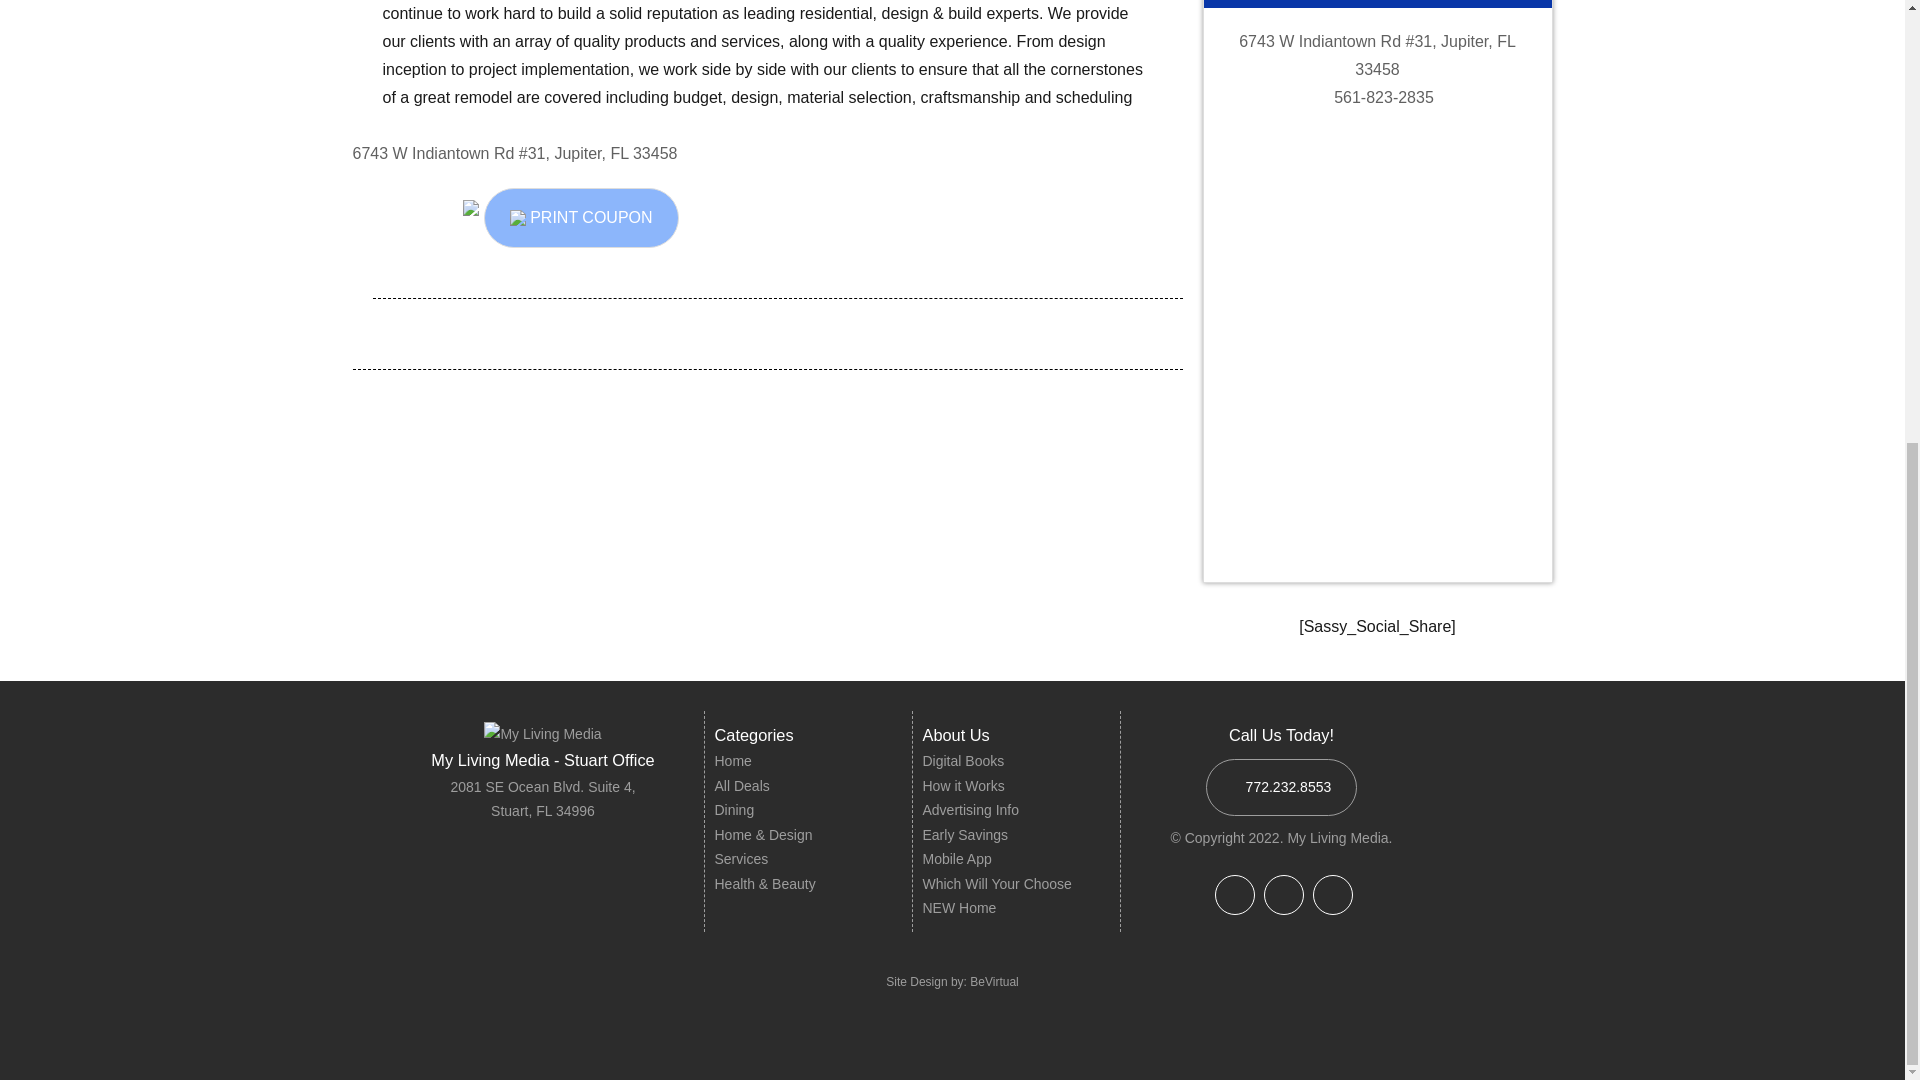 This screenshot has height=1080, width=1920. Describe the element at coordinates (1281, 788) in the screenshot. I see `772.232.8553` at that location.